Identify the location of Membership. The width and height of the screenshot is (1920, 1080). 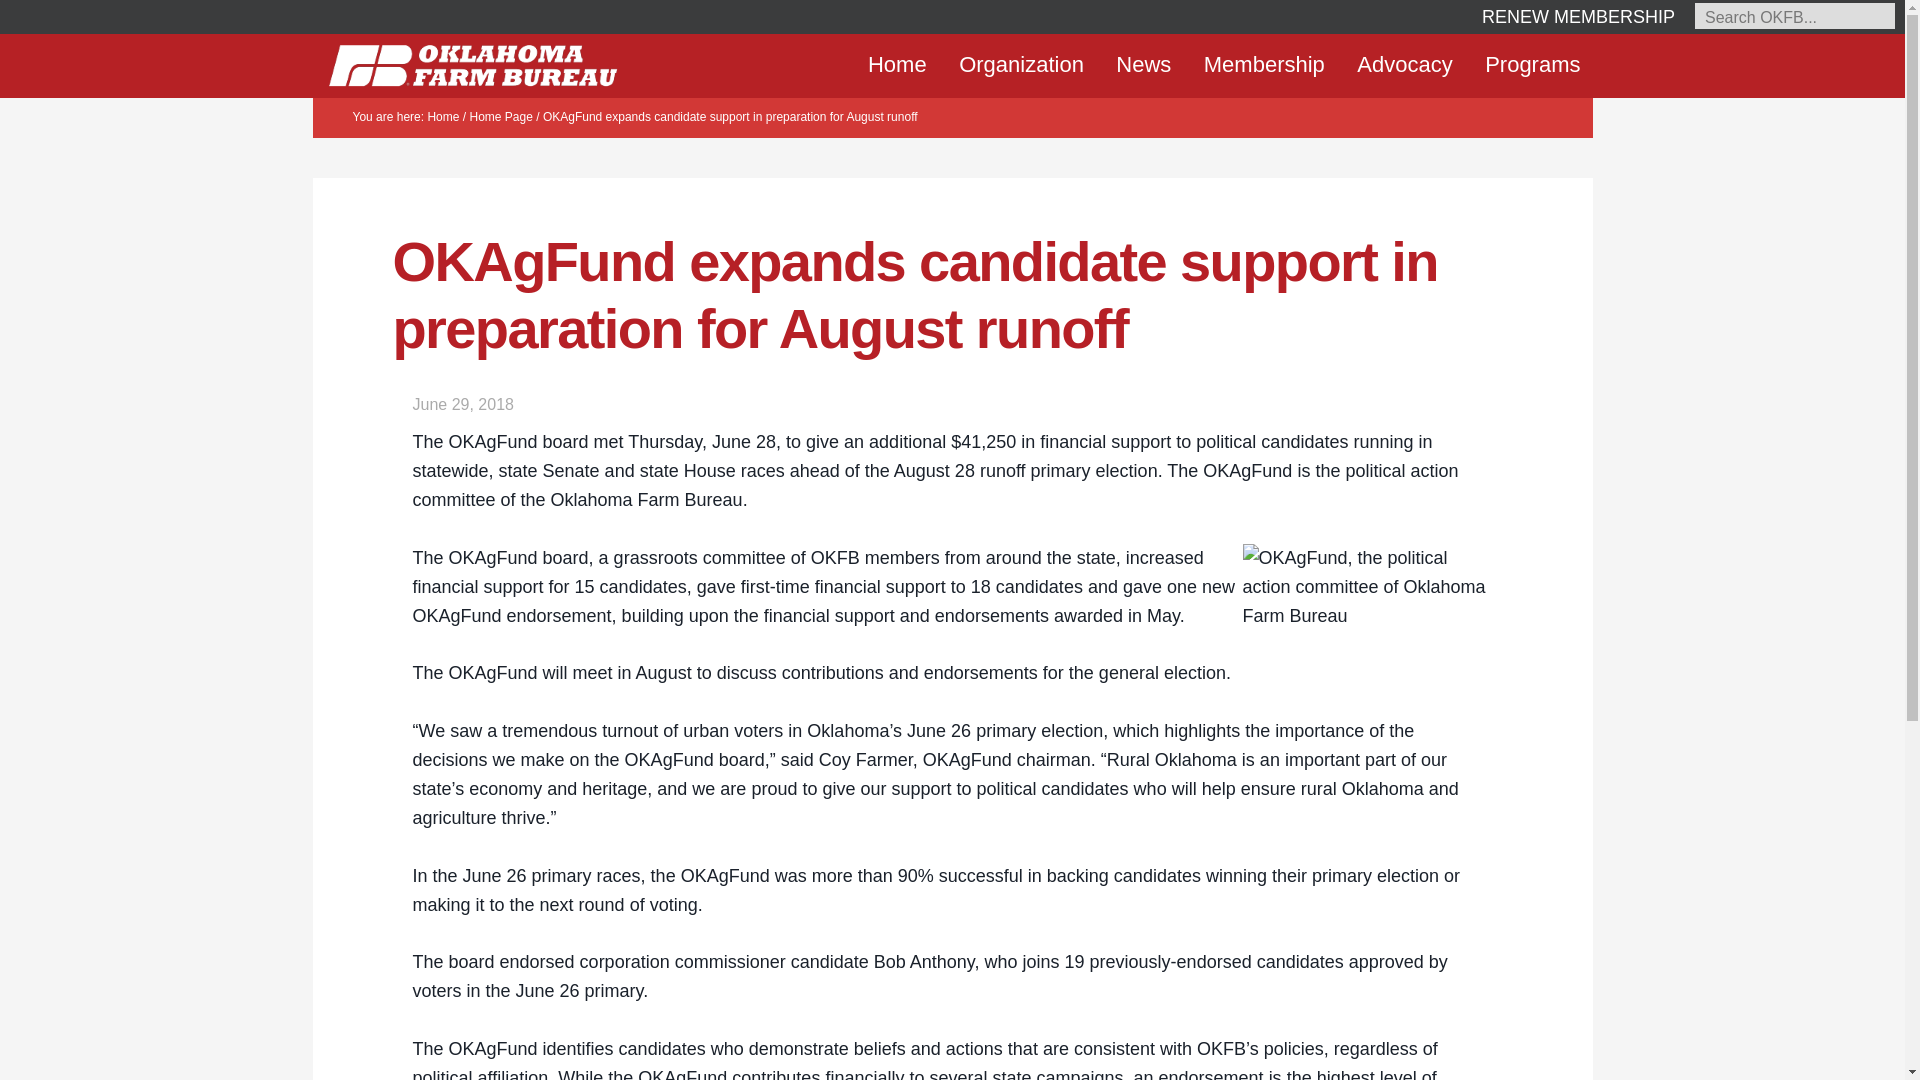
(1264, 64).